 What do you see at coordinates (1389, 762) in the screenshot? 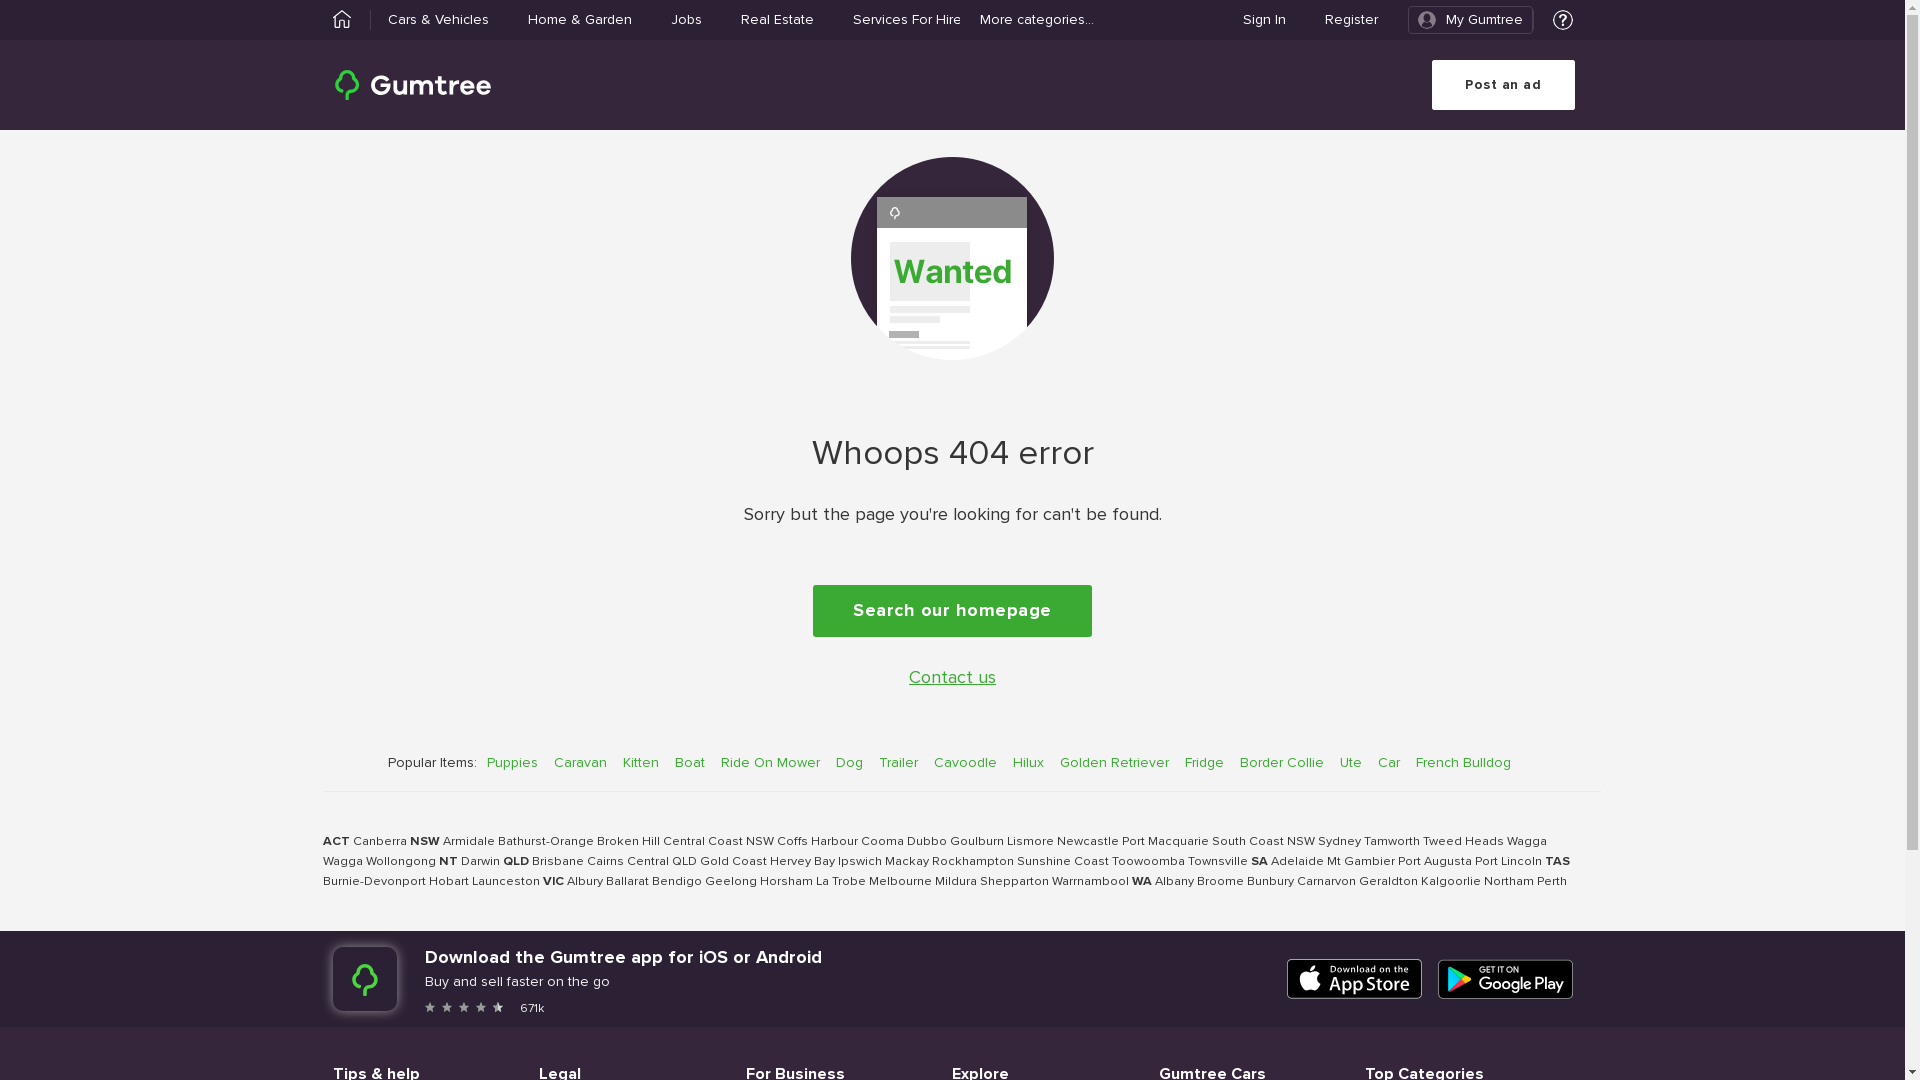
I see `Car` at bounding box center [1389, 762].